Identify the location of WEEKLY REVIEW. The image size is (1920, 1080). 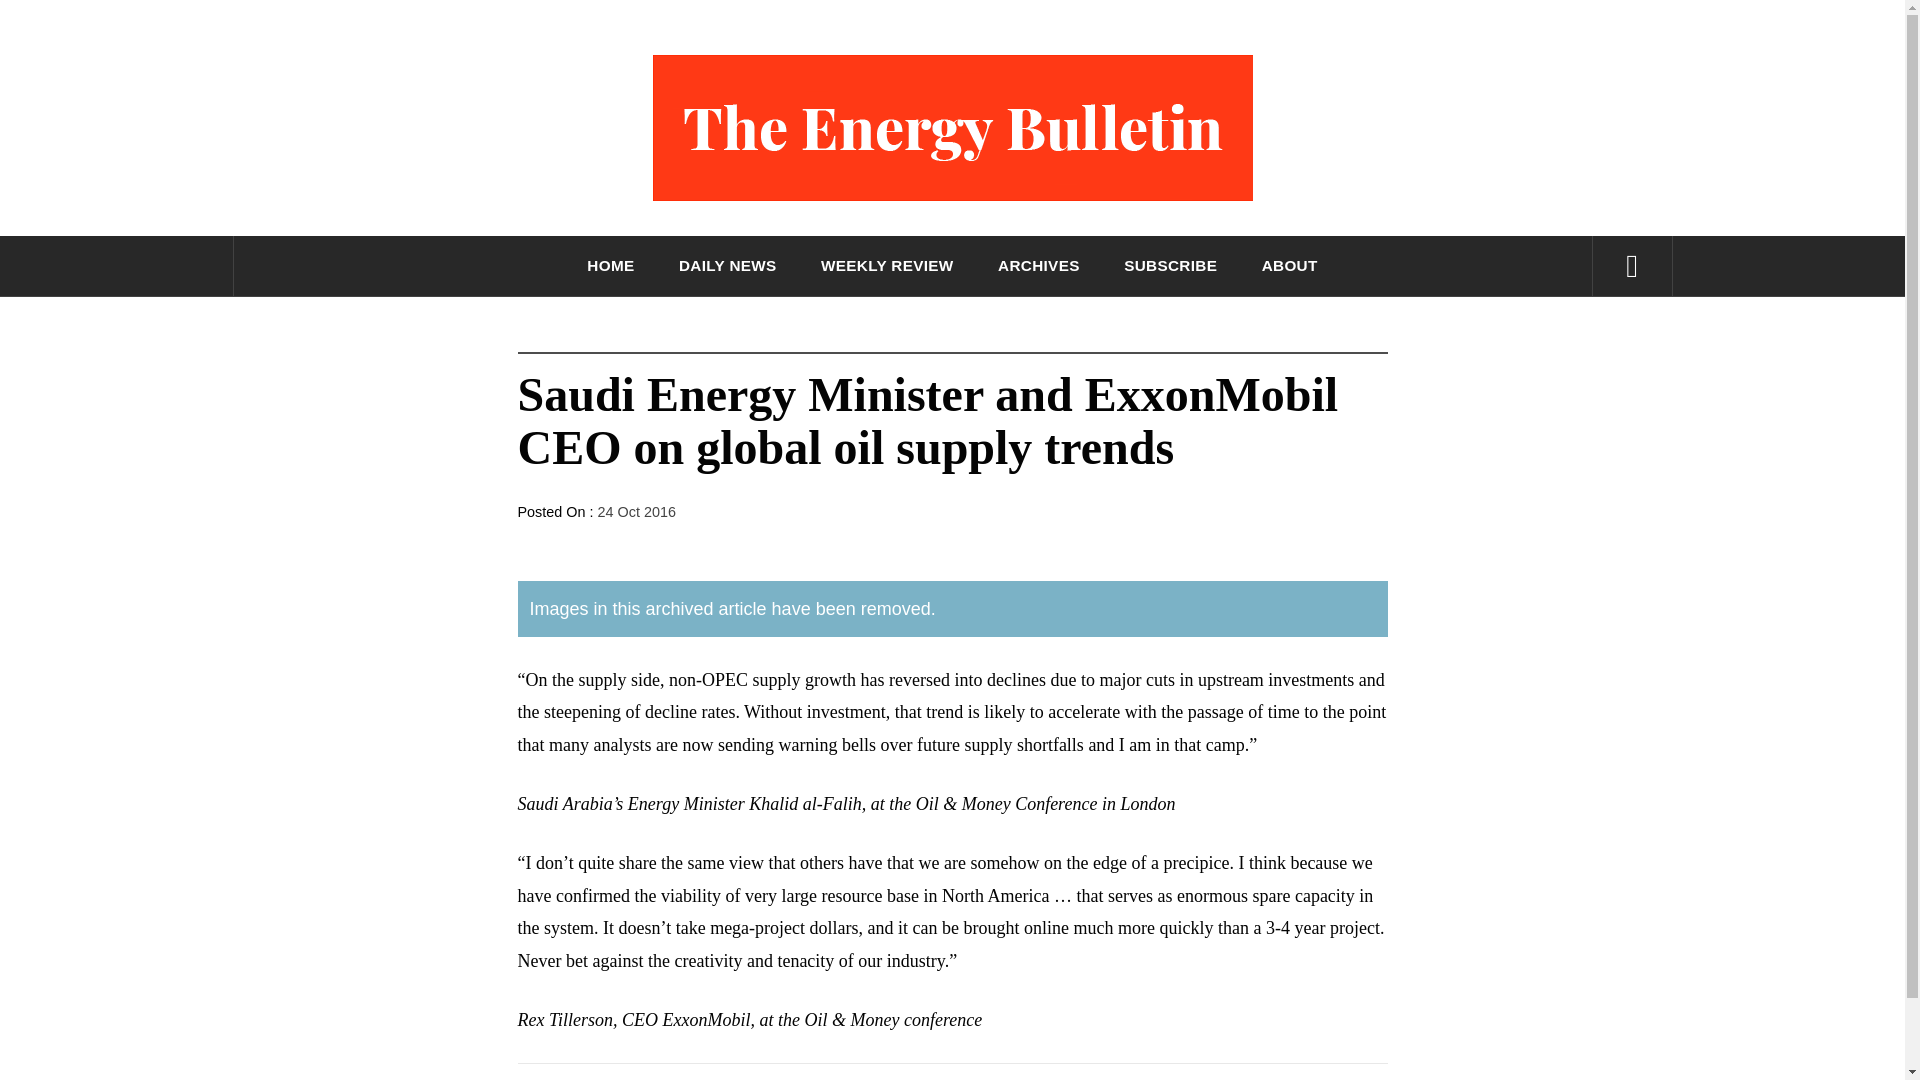
(886, 266).